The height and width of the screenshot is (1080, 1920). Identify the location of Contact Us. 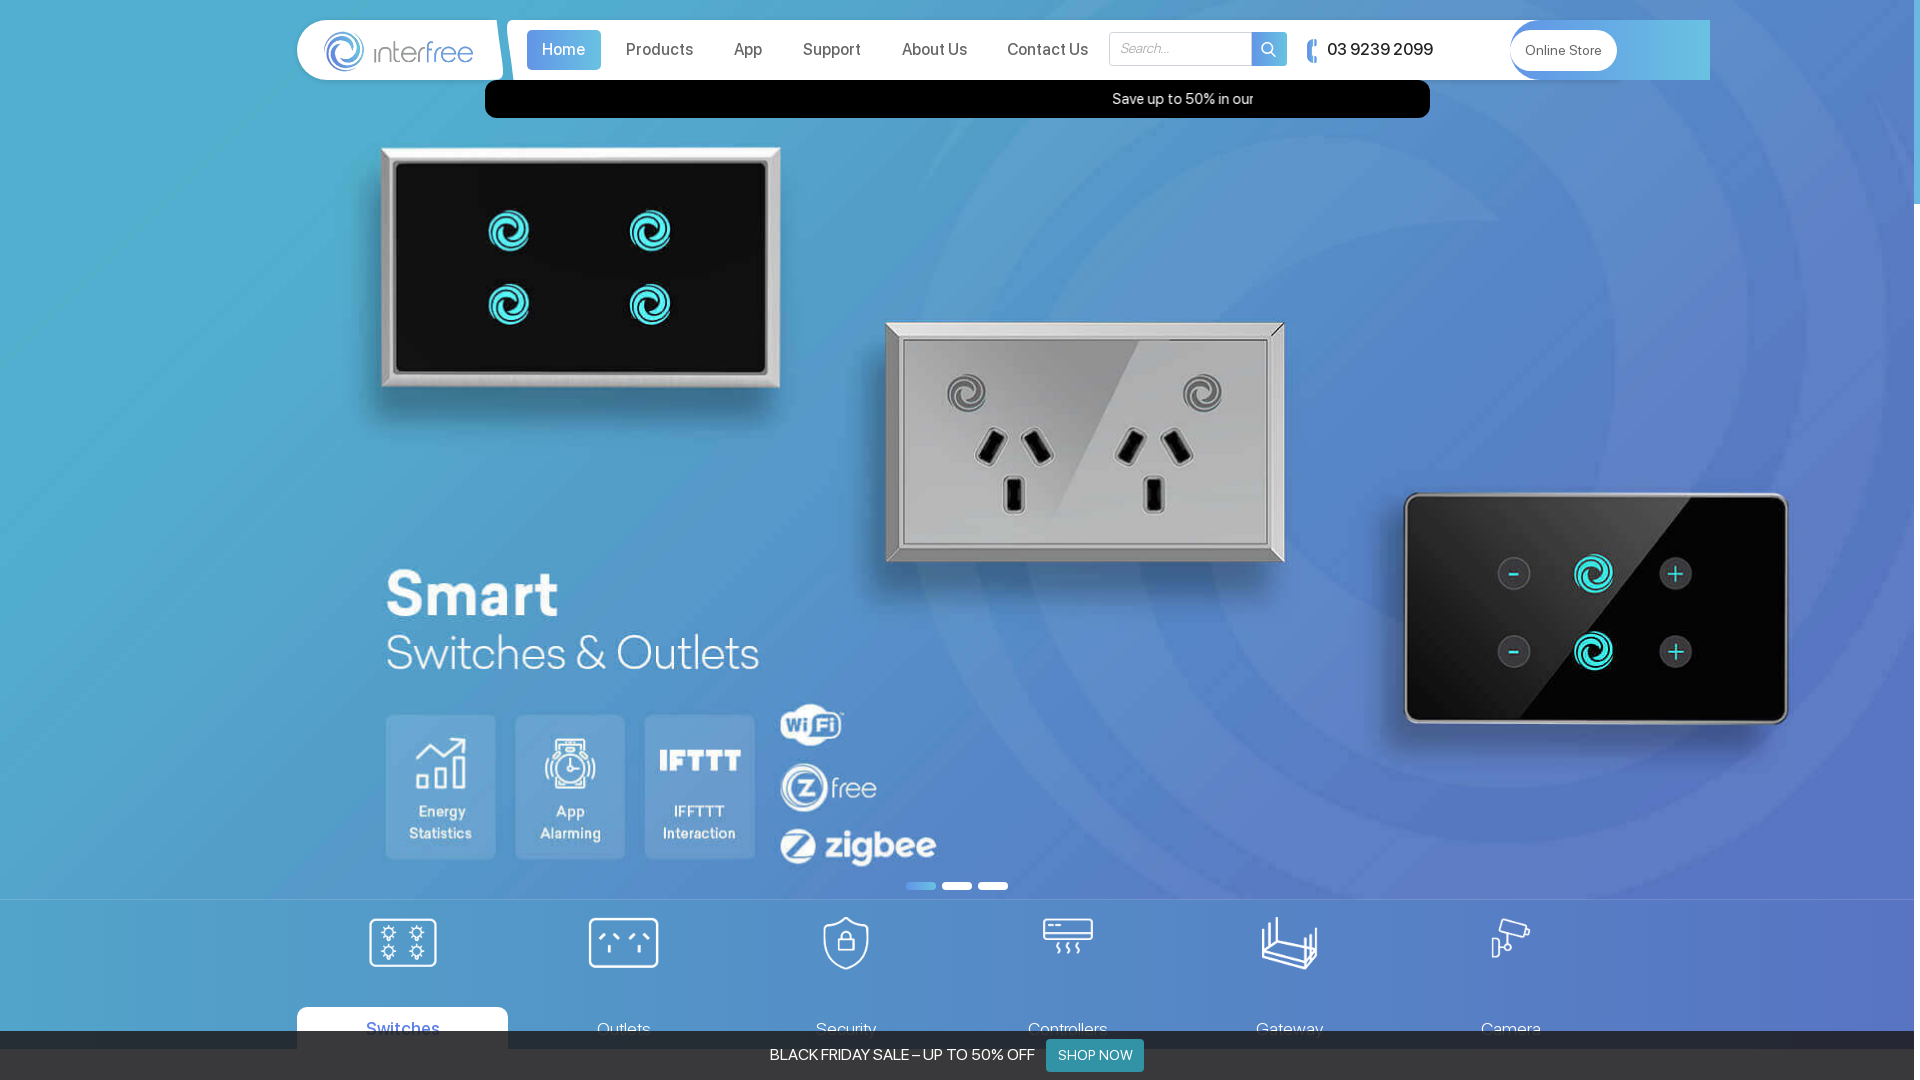
(1048, 50).